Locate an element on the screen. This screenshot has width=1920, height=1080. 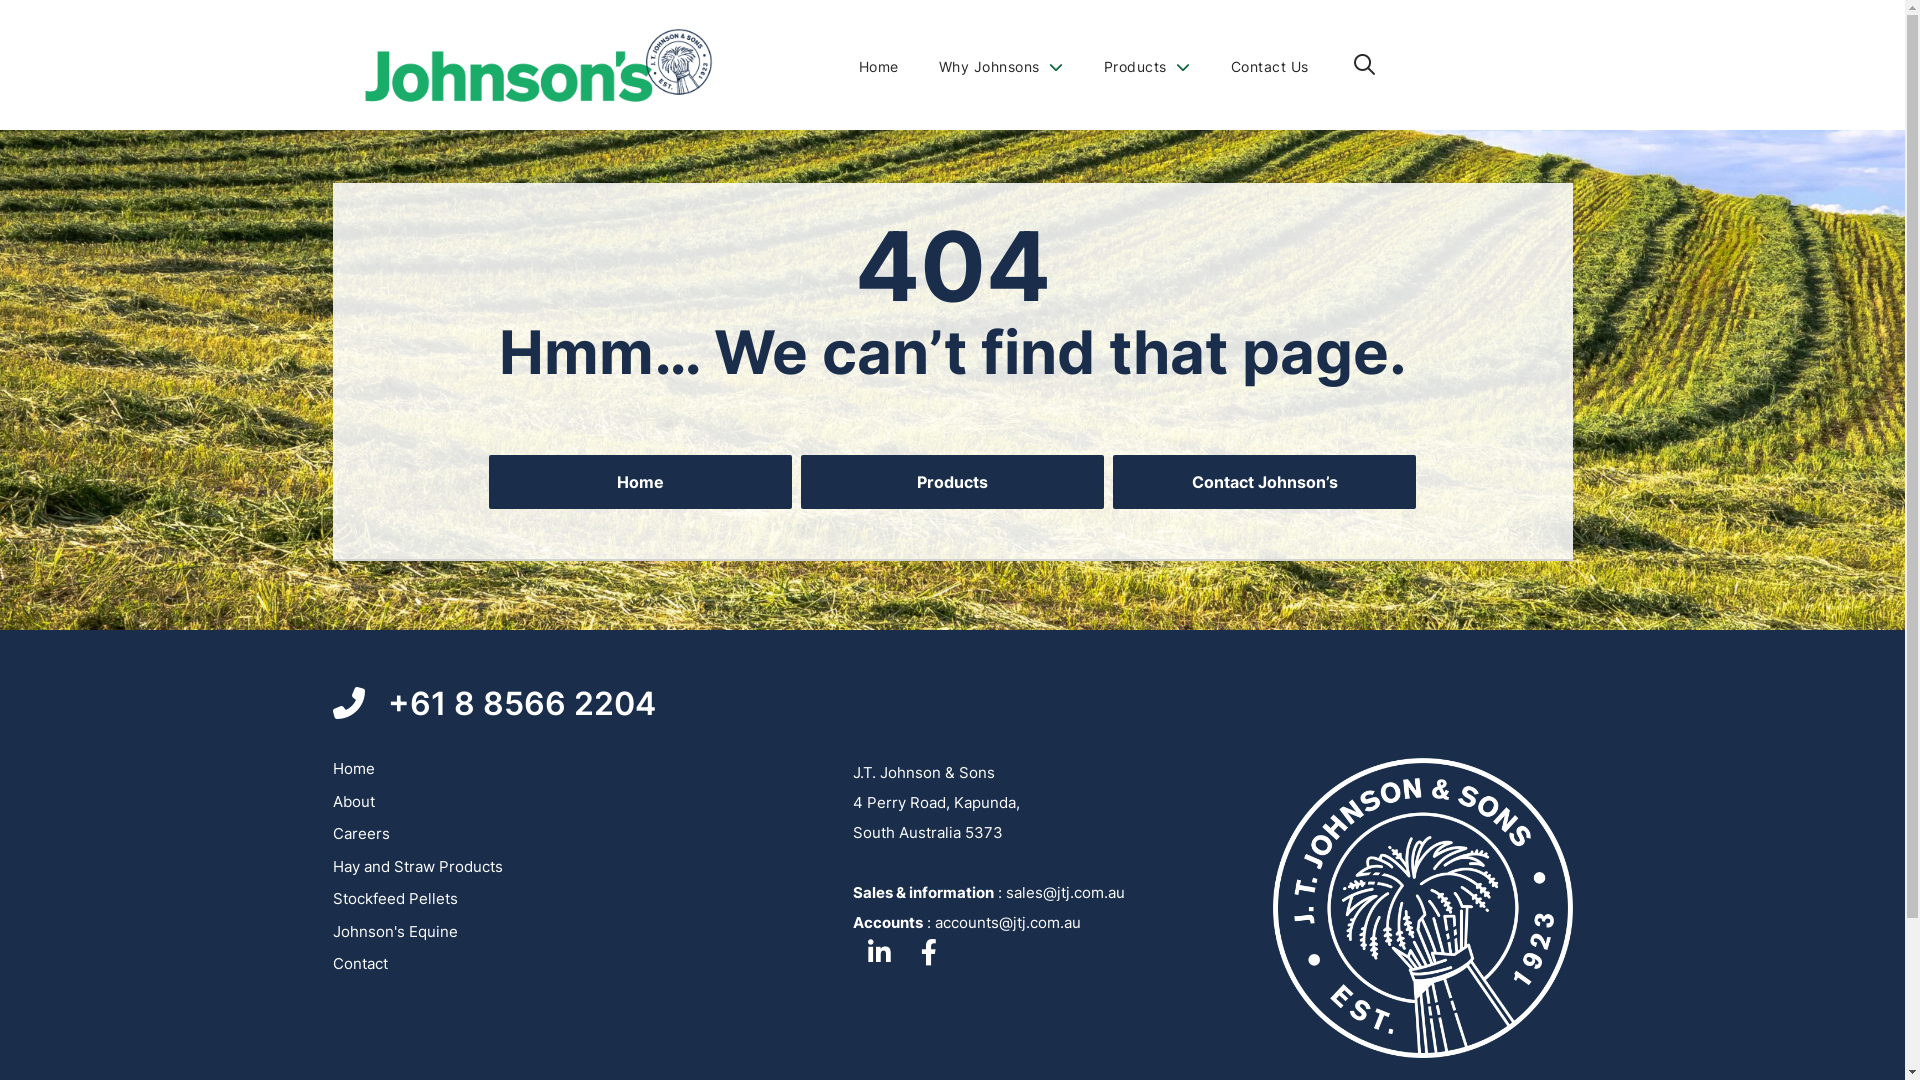
Careers is located at coordinates (360, 834).